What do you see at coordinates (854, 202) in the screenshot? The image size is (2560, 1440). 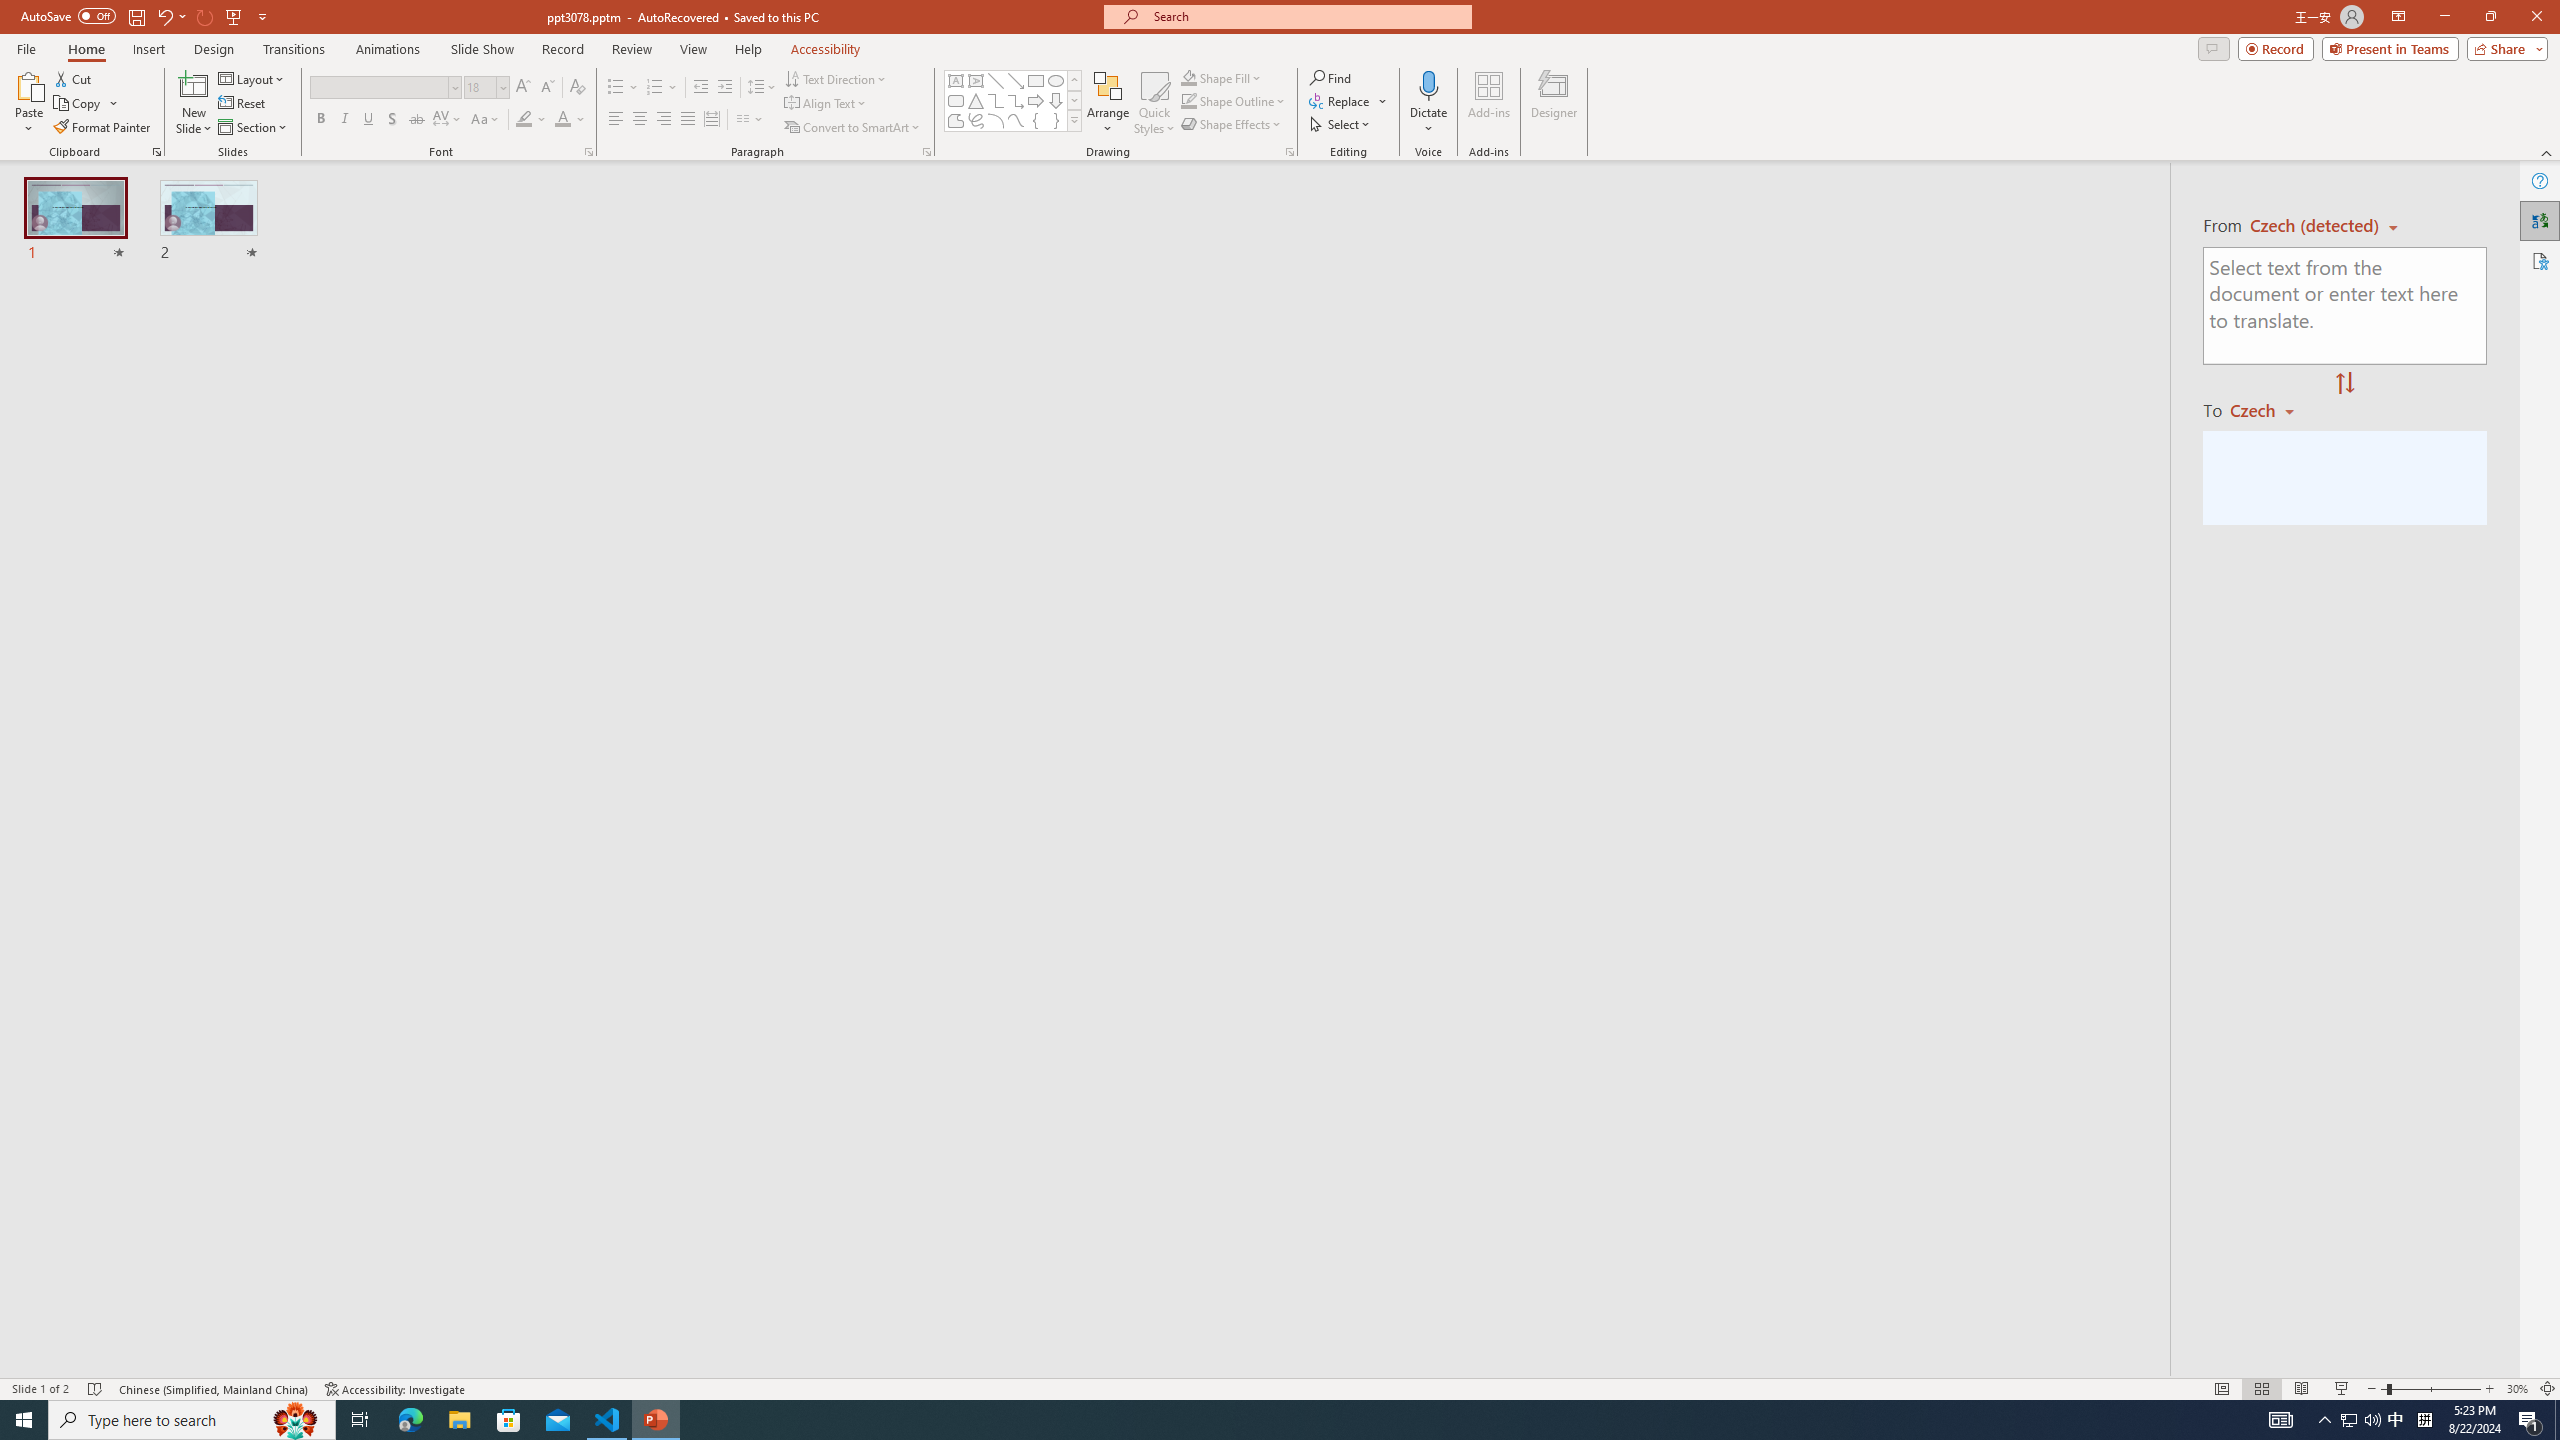 I see `WebIDE` at bounding box center [854, 202].